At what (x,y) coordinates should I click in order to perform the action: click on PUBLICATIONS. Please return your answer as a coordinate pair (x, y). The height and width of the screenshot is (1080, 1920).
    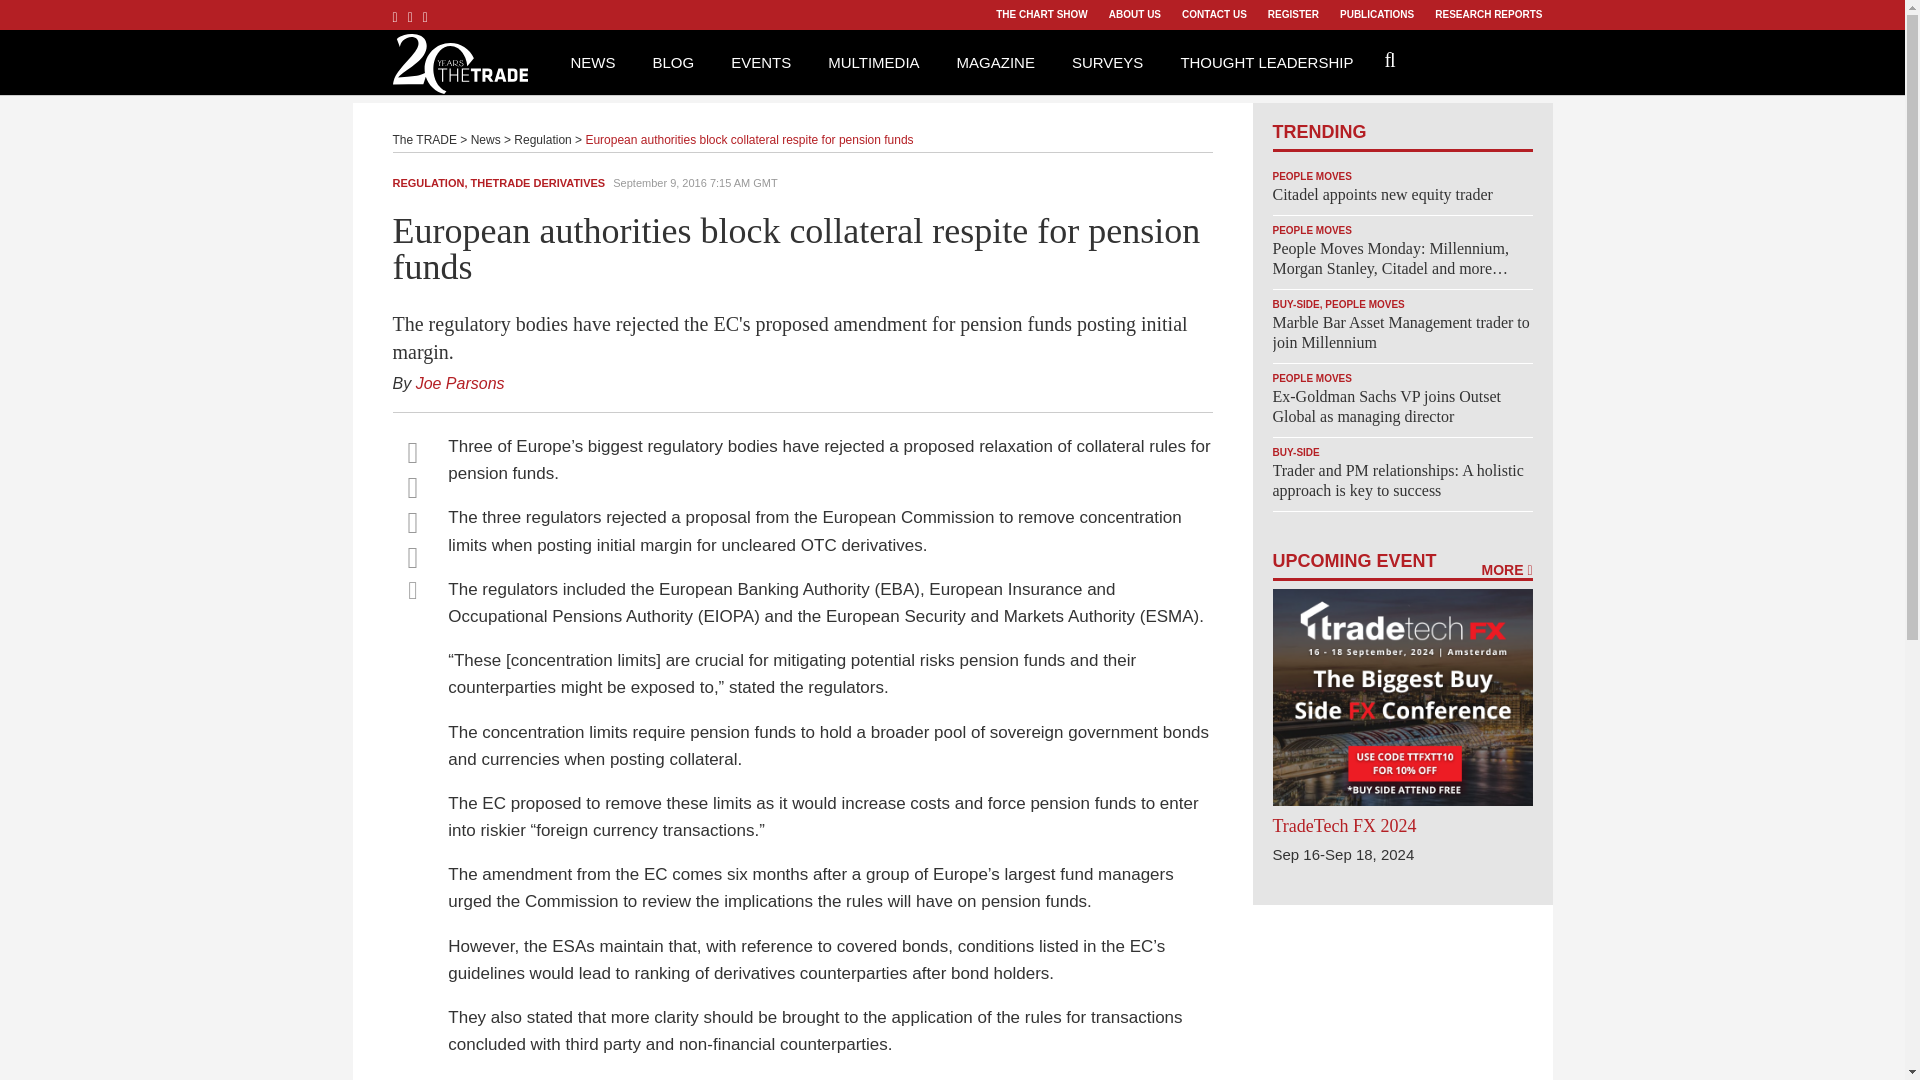
    Looking at the image, I should click on (1376, 15).